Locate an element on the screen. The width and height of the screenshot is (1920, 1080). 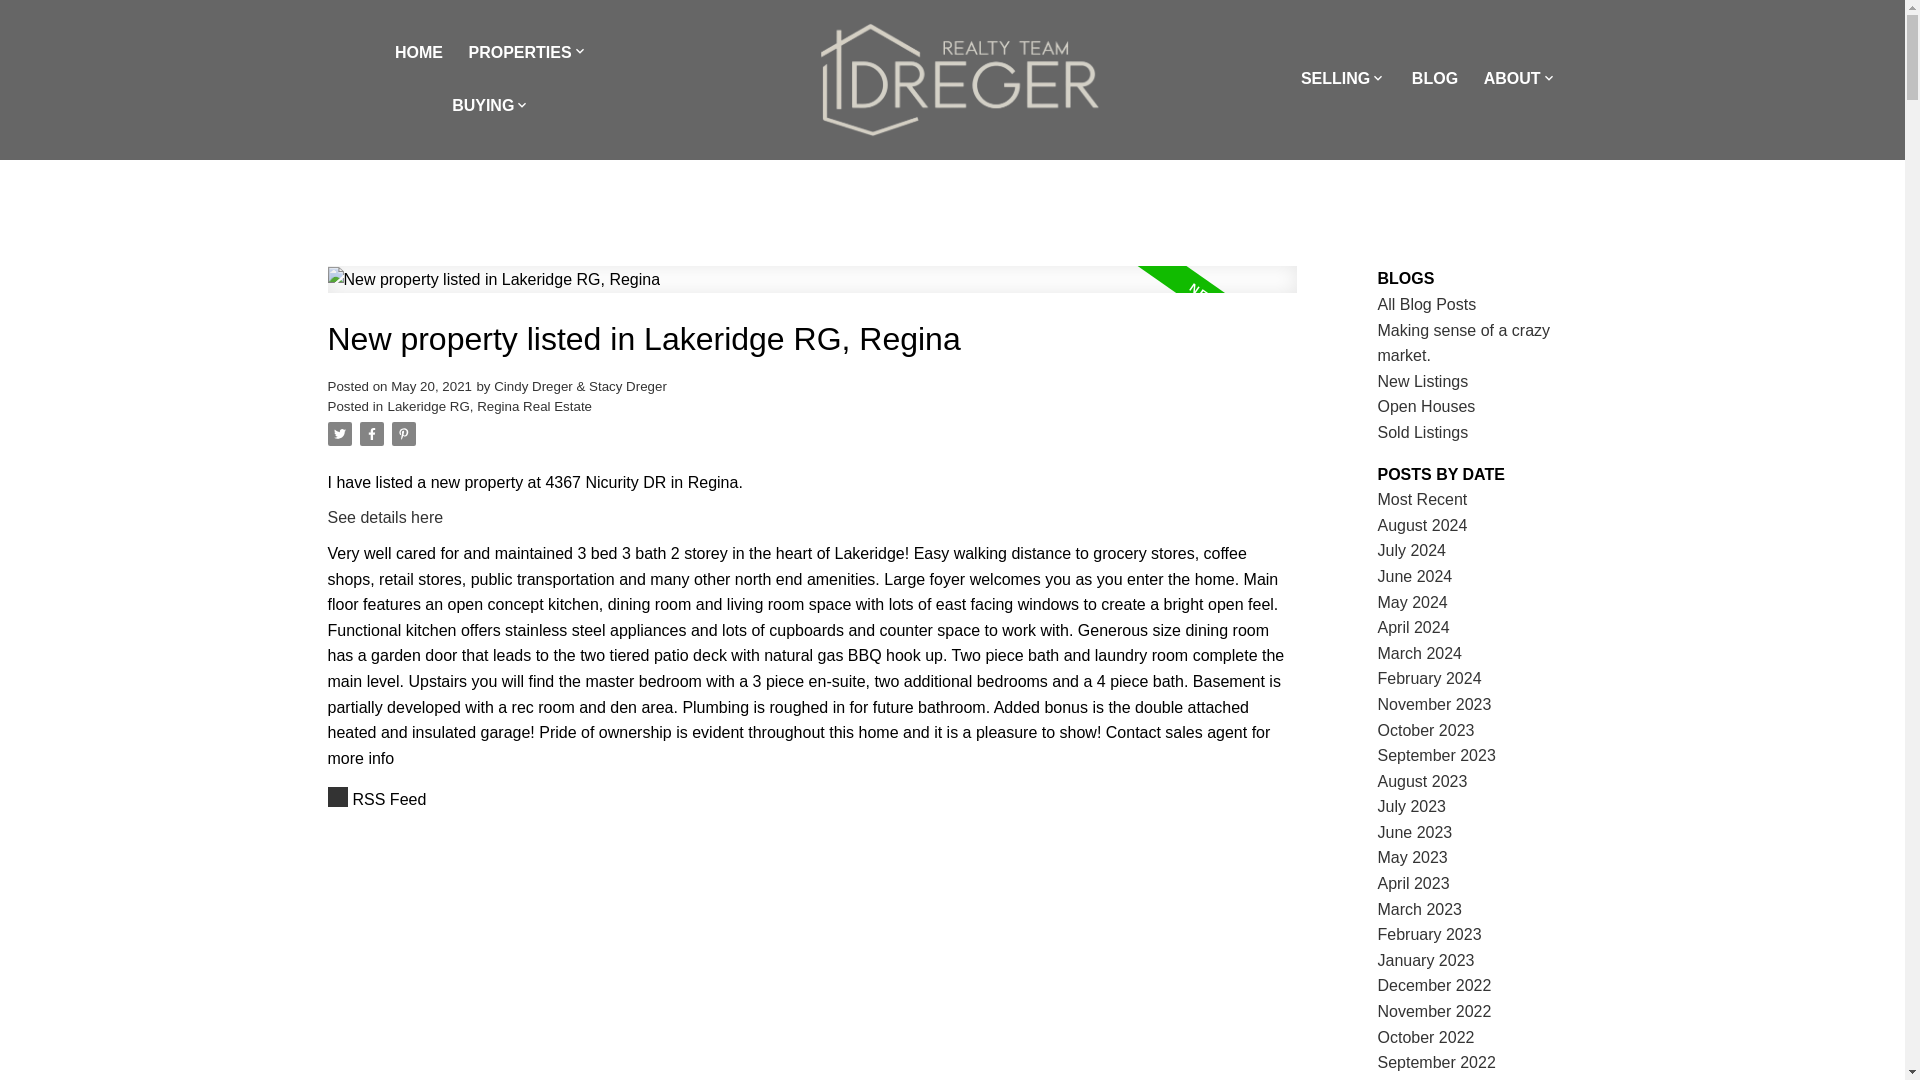
August 2023 is located at coordinates (1423, 781).